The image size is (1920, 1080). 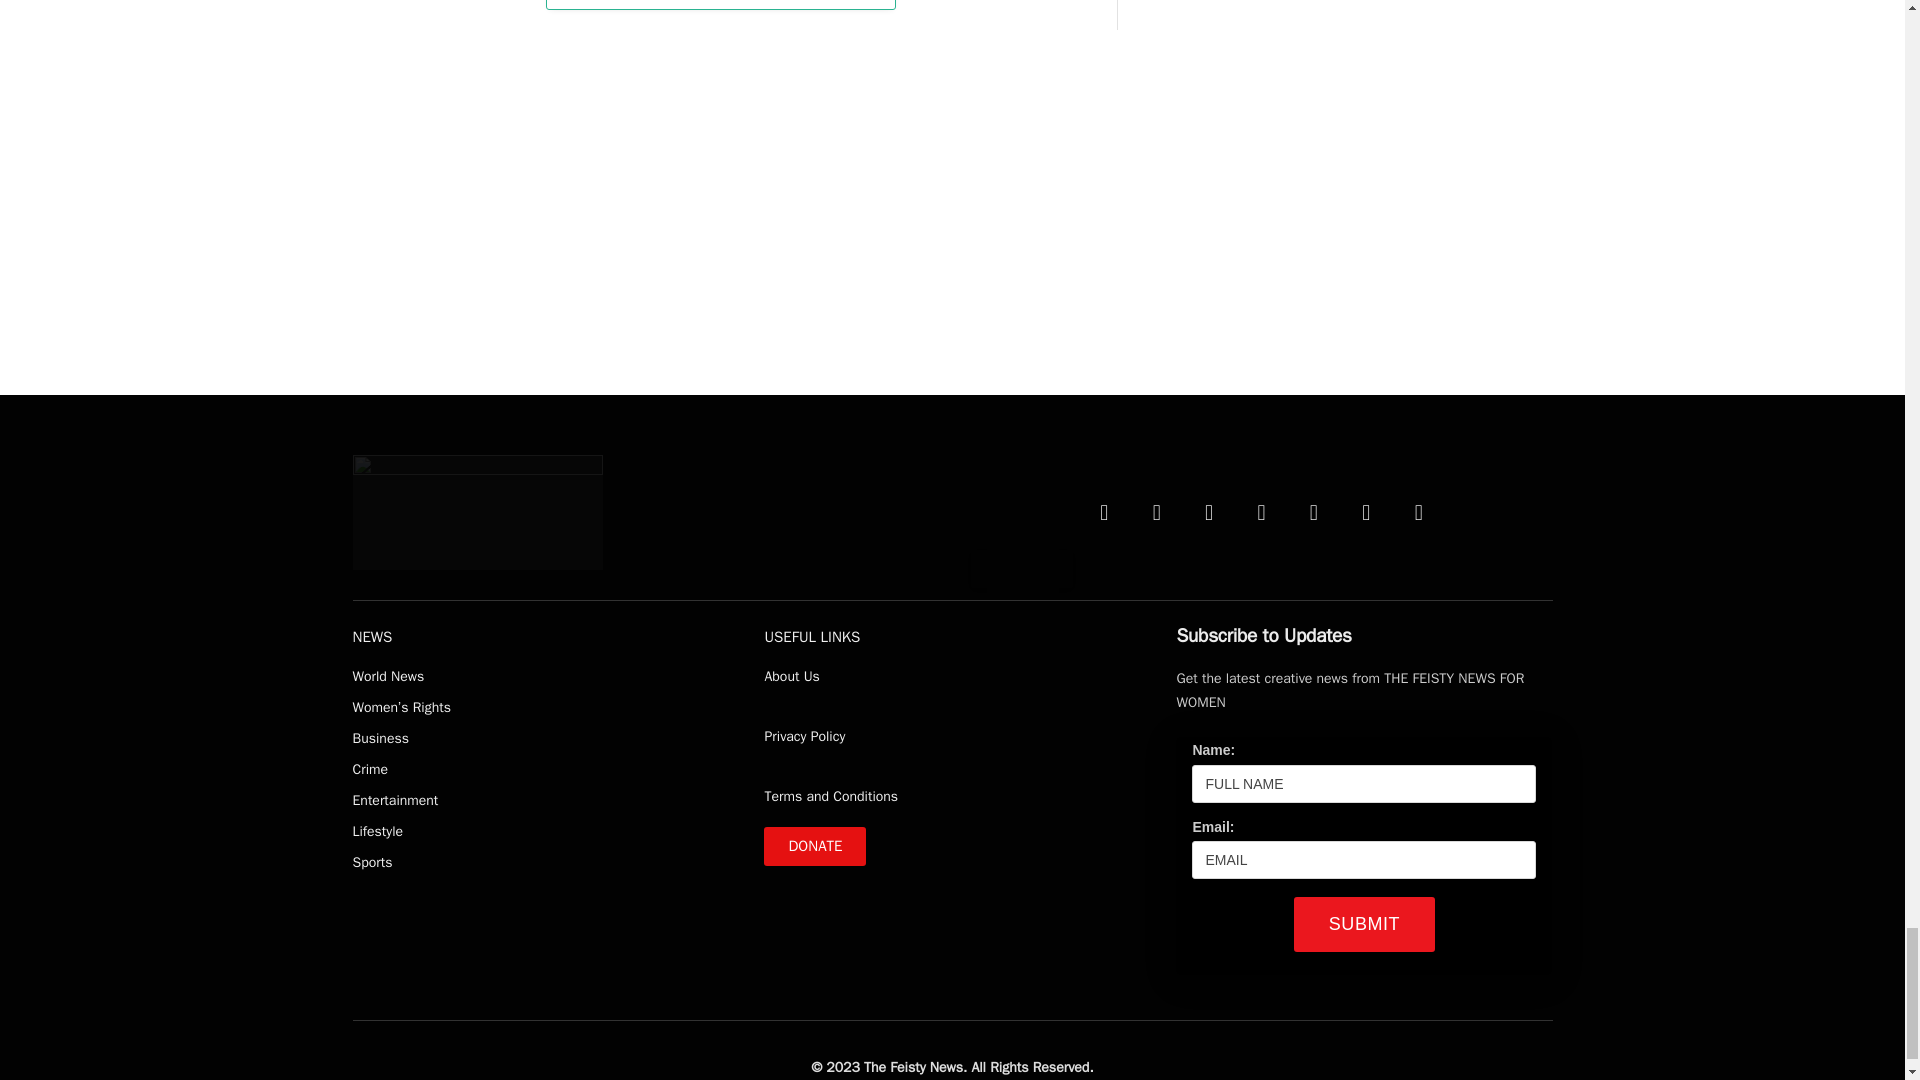 What do you see at coordinates (1364, 784) in the screenshot?
I see `FULL NAME` at bounding box center [1364, 784].